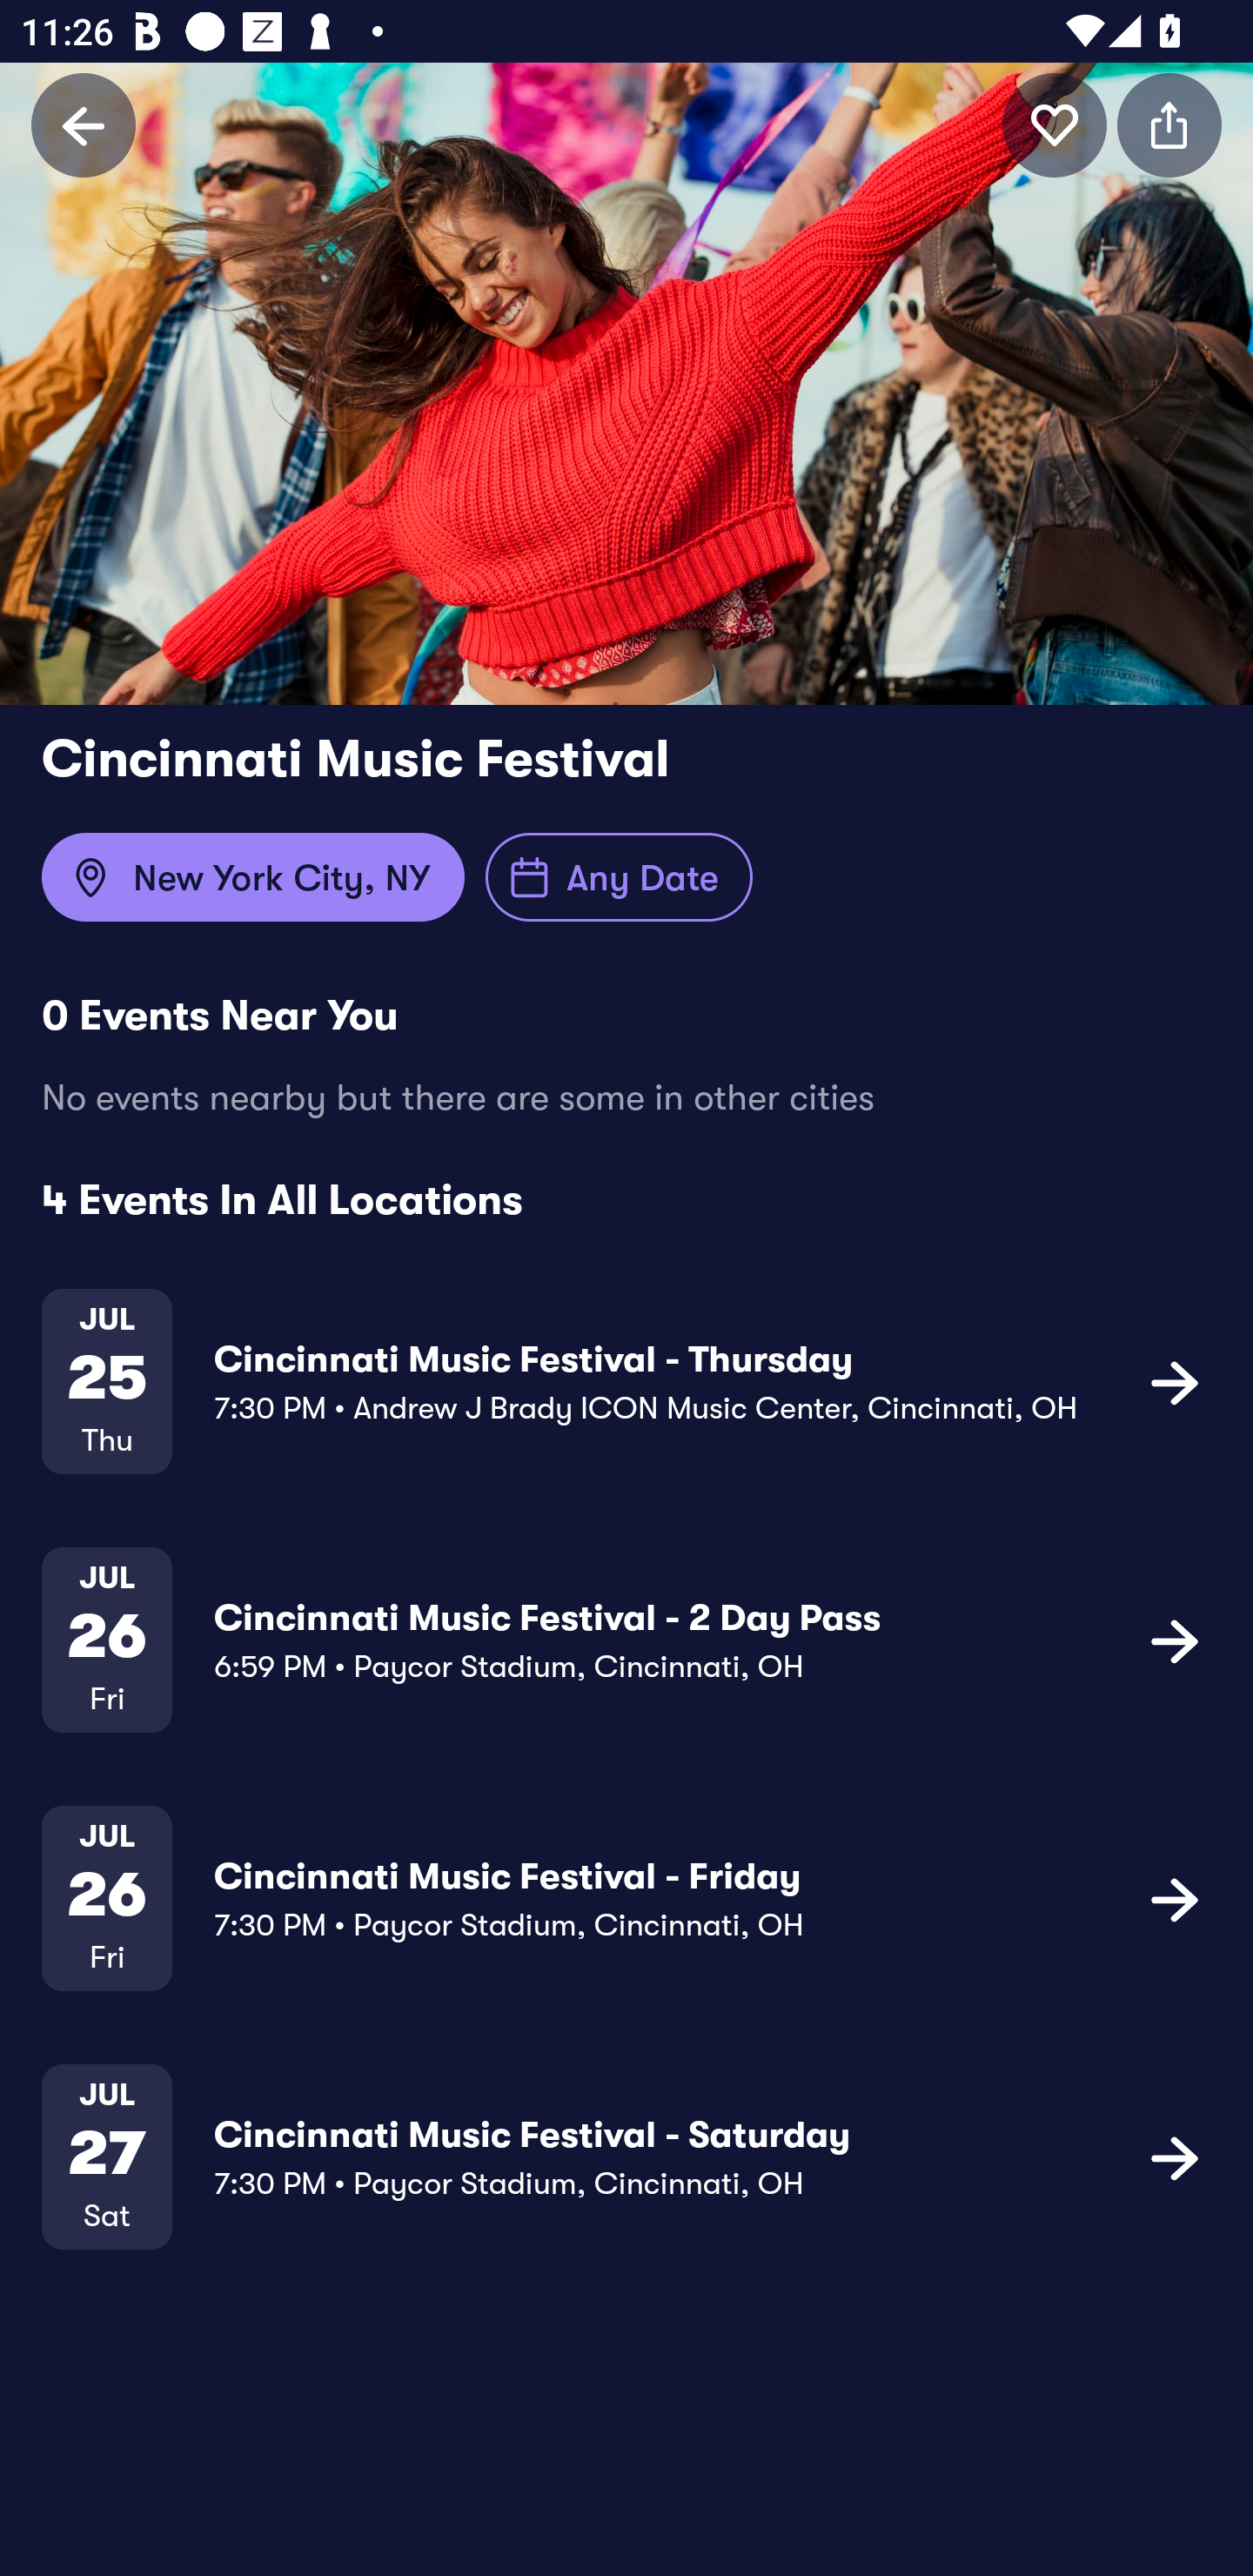 This screenshot has width=1253, height=2576. What do you see at coordinates (252, 877) in the screenshot?
I see `New York City, NY` at bounding box center [252, 877].